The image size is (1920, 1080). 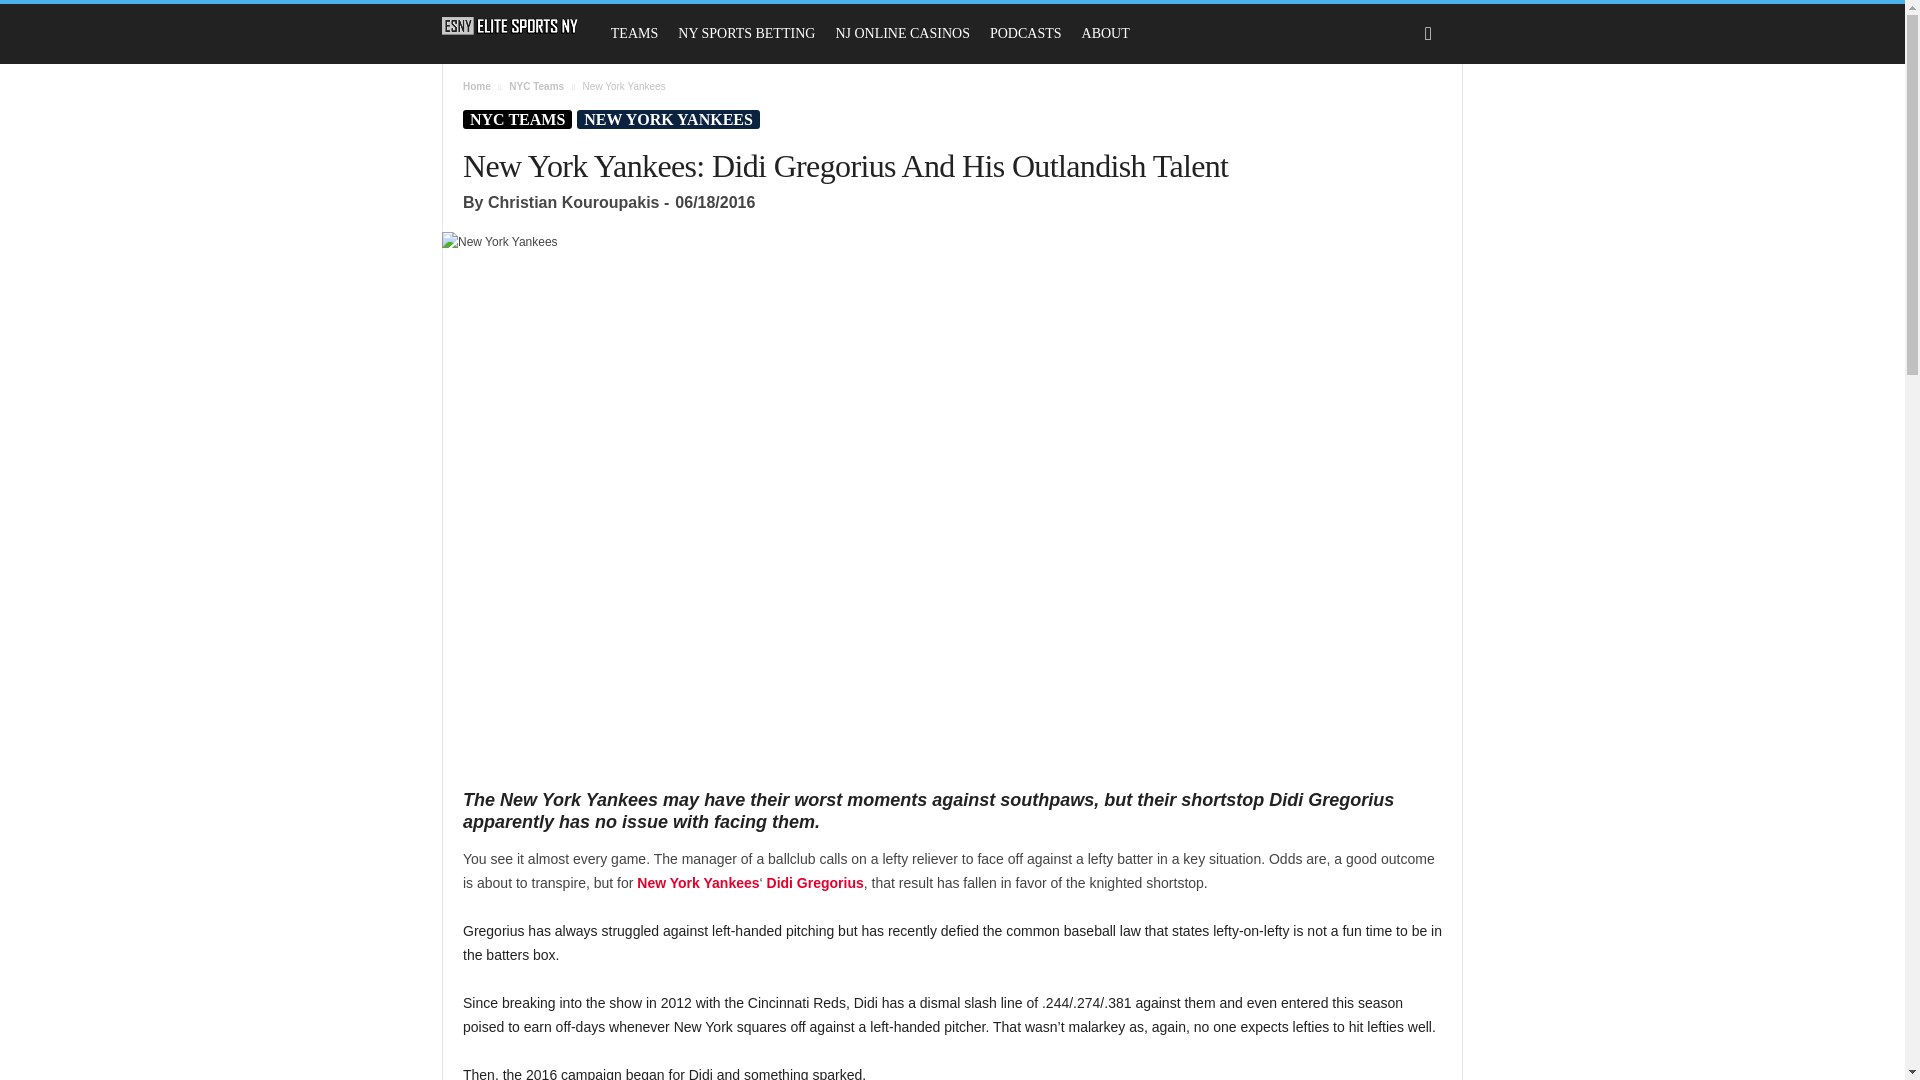 I want to click on Elite Sports NY, so click(x=510, y=26).